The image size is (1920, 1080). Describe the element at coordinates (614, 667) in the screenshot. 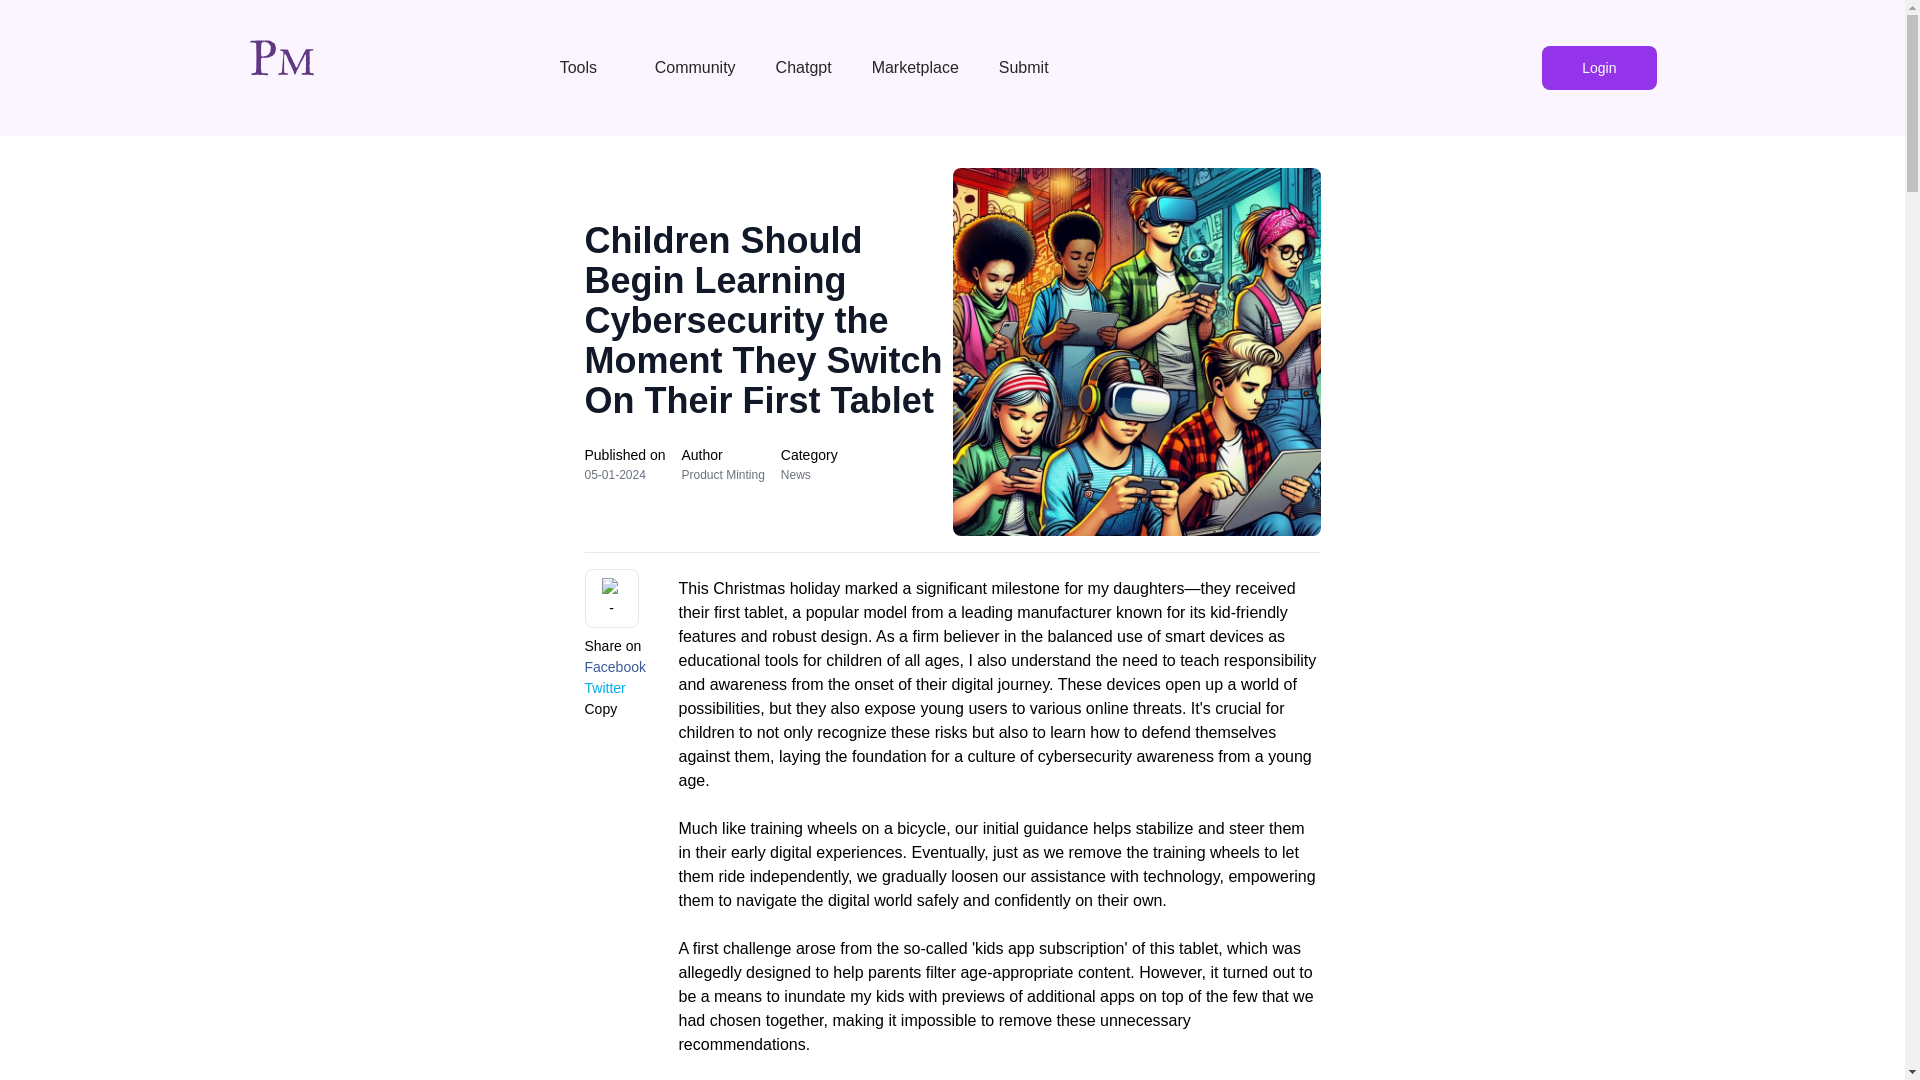

I see `Facebook` at that location.